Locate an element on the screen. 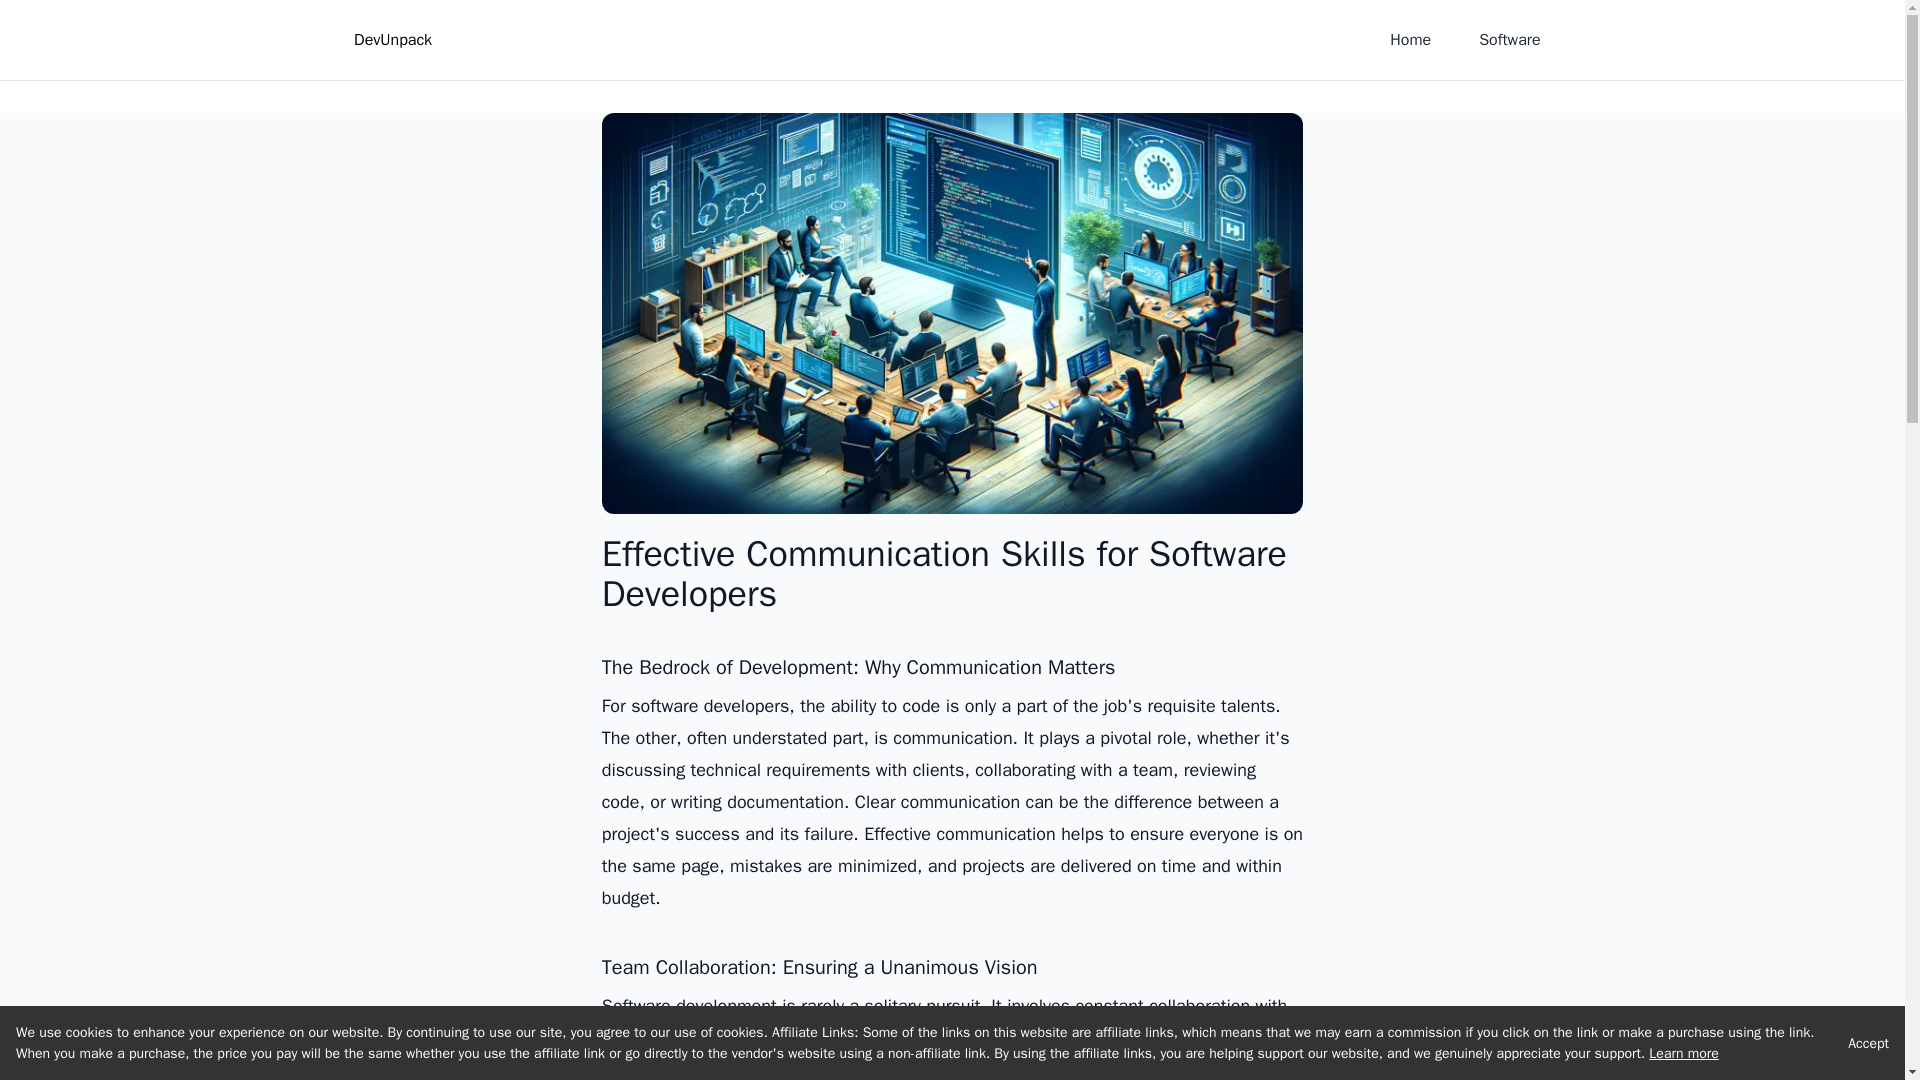 Image resolution: width=1920 pixels, height=1080 pixels. Software is located at coordinates (1509, 40).